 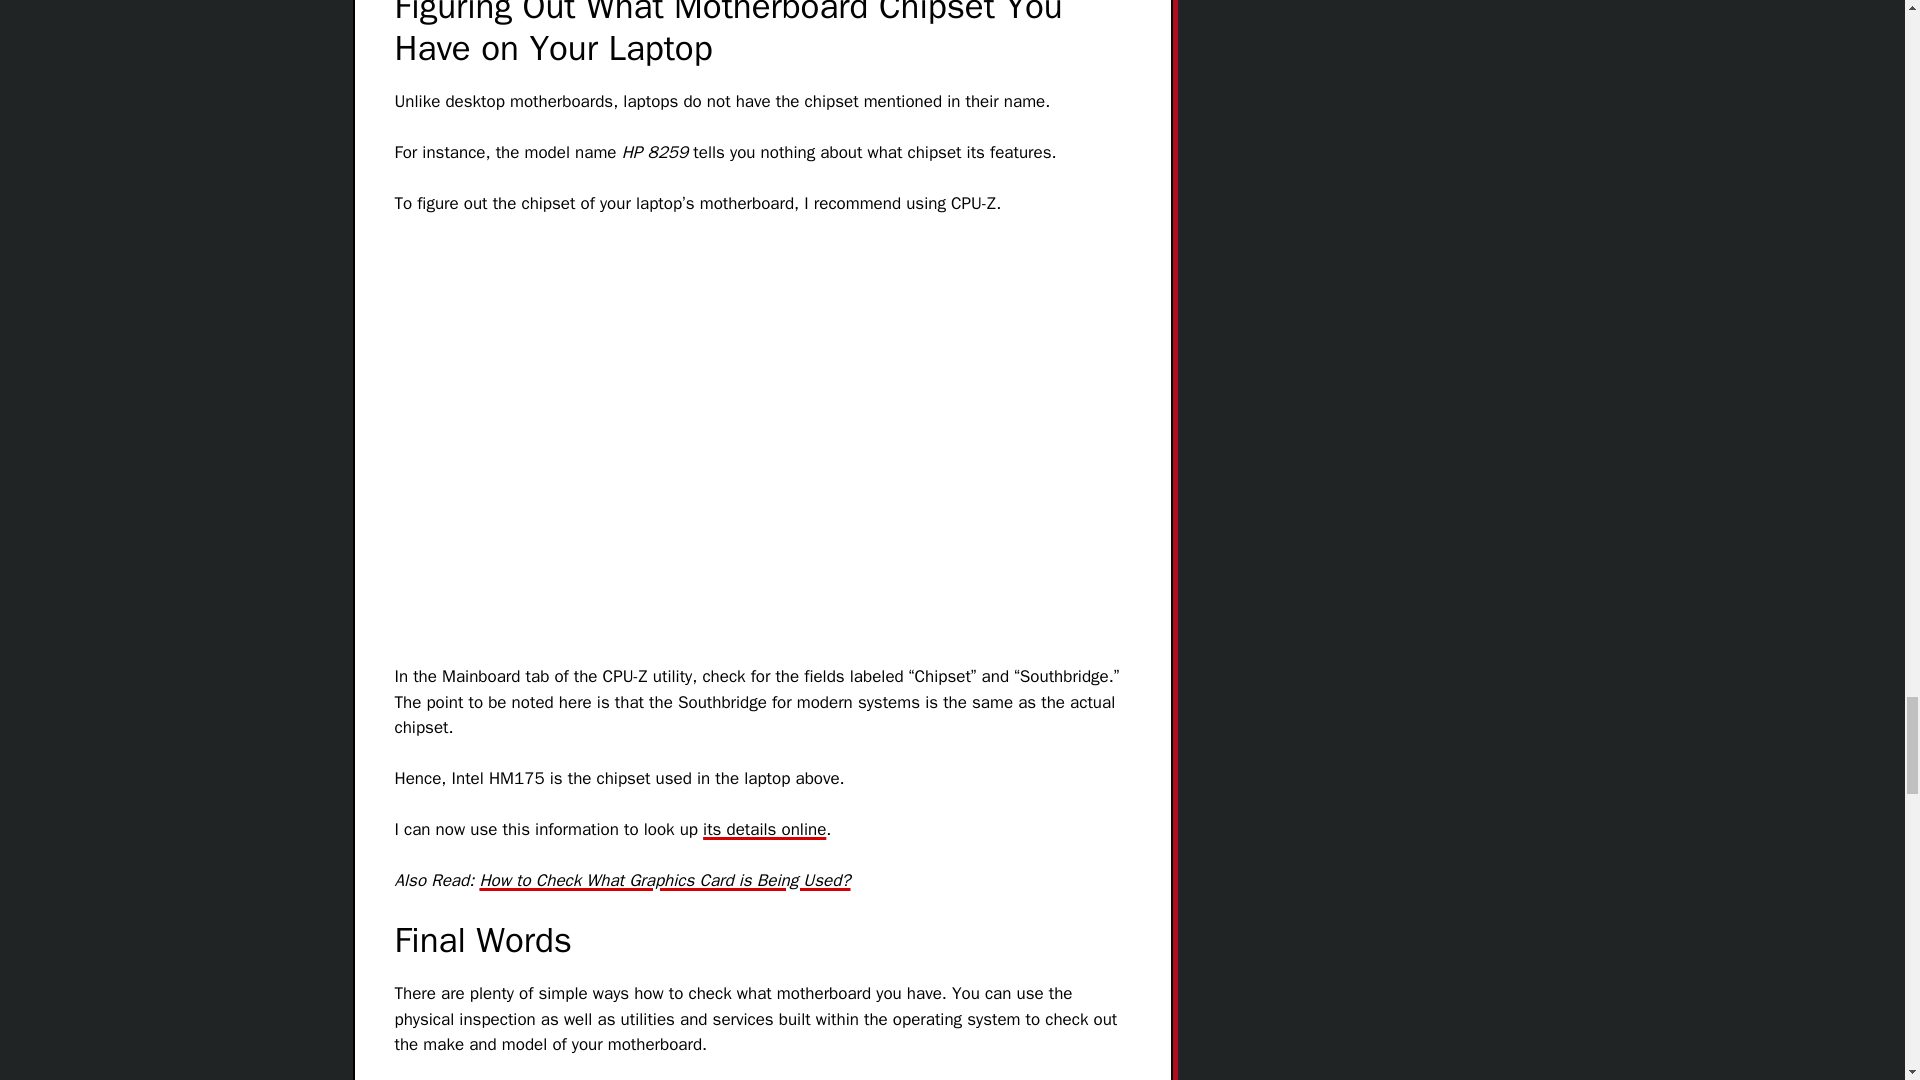 I want to click on How to Check What Graphics Card is Being Used?, so click(x=664, y=880).